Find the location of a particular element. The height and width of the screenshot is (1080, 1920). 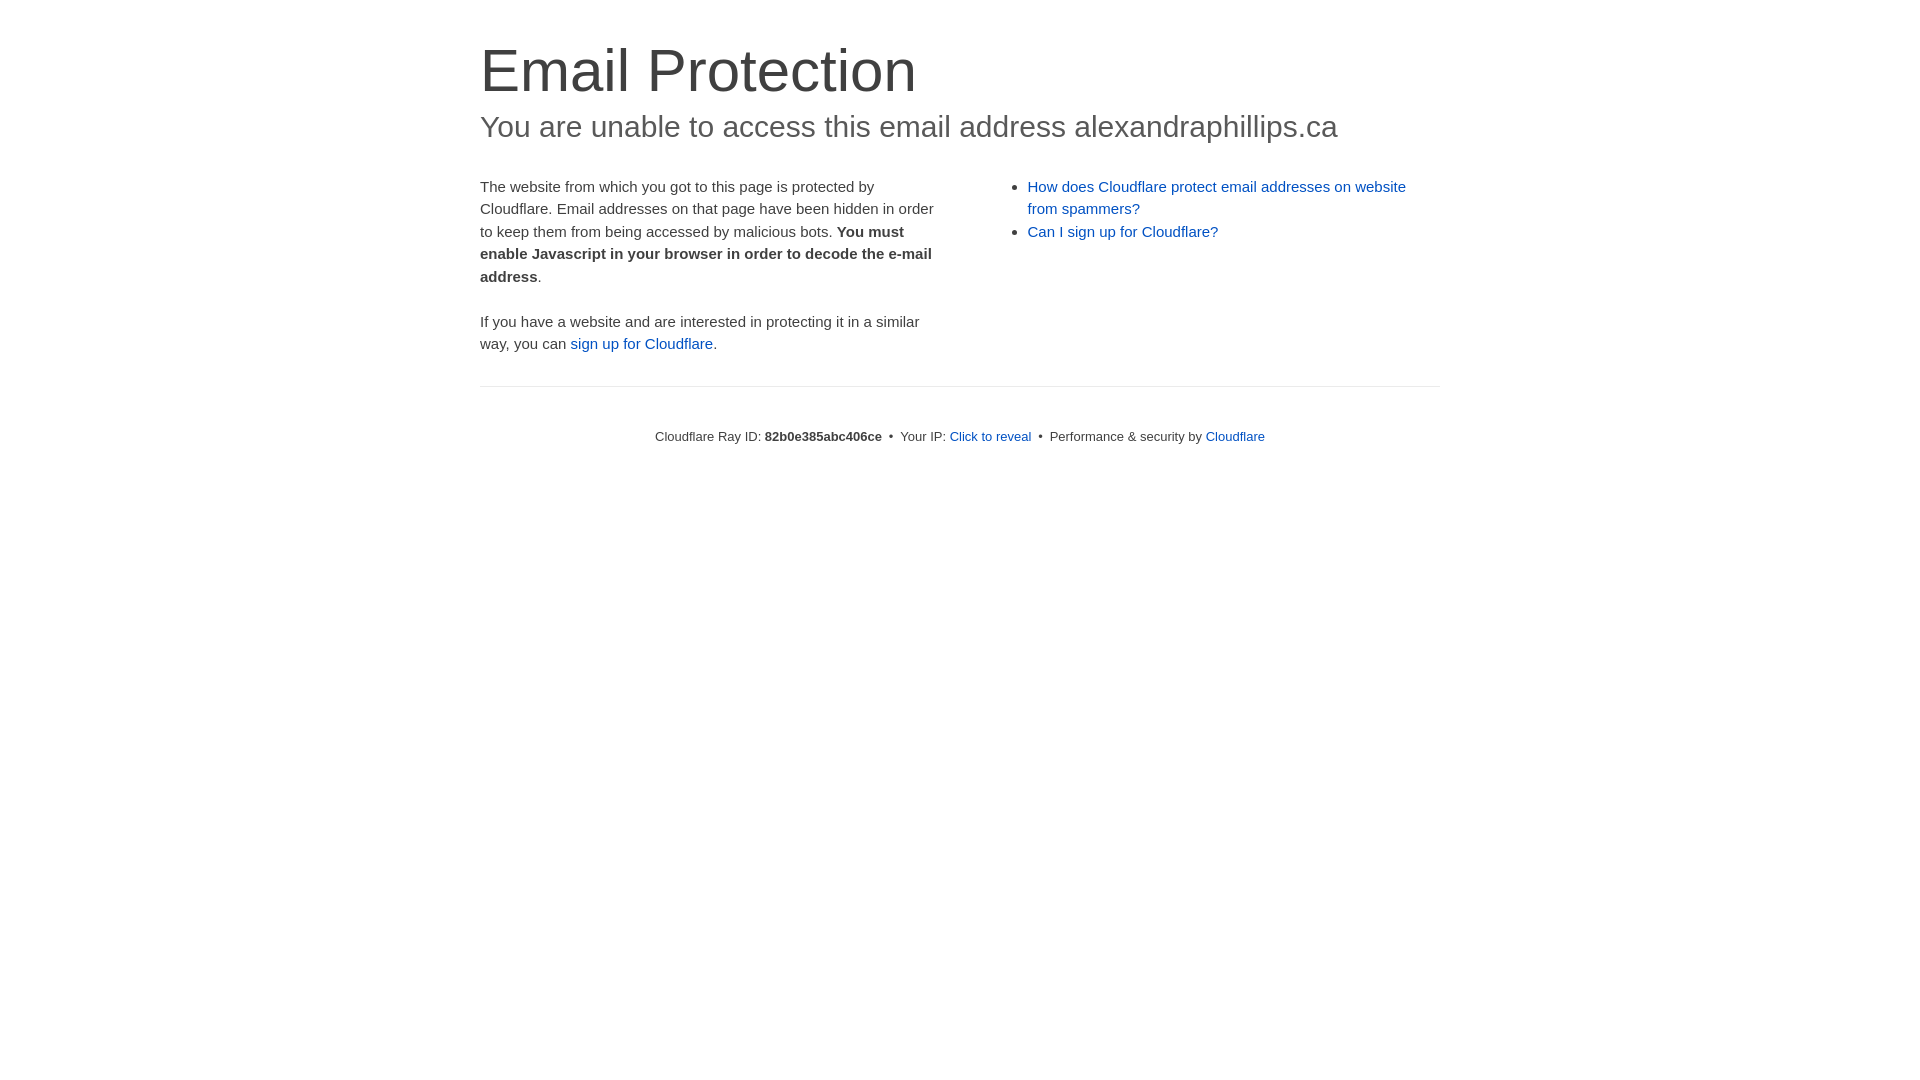

Cloudflare is located at coordinates (1236, 436).